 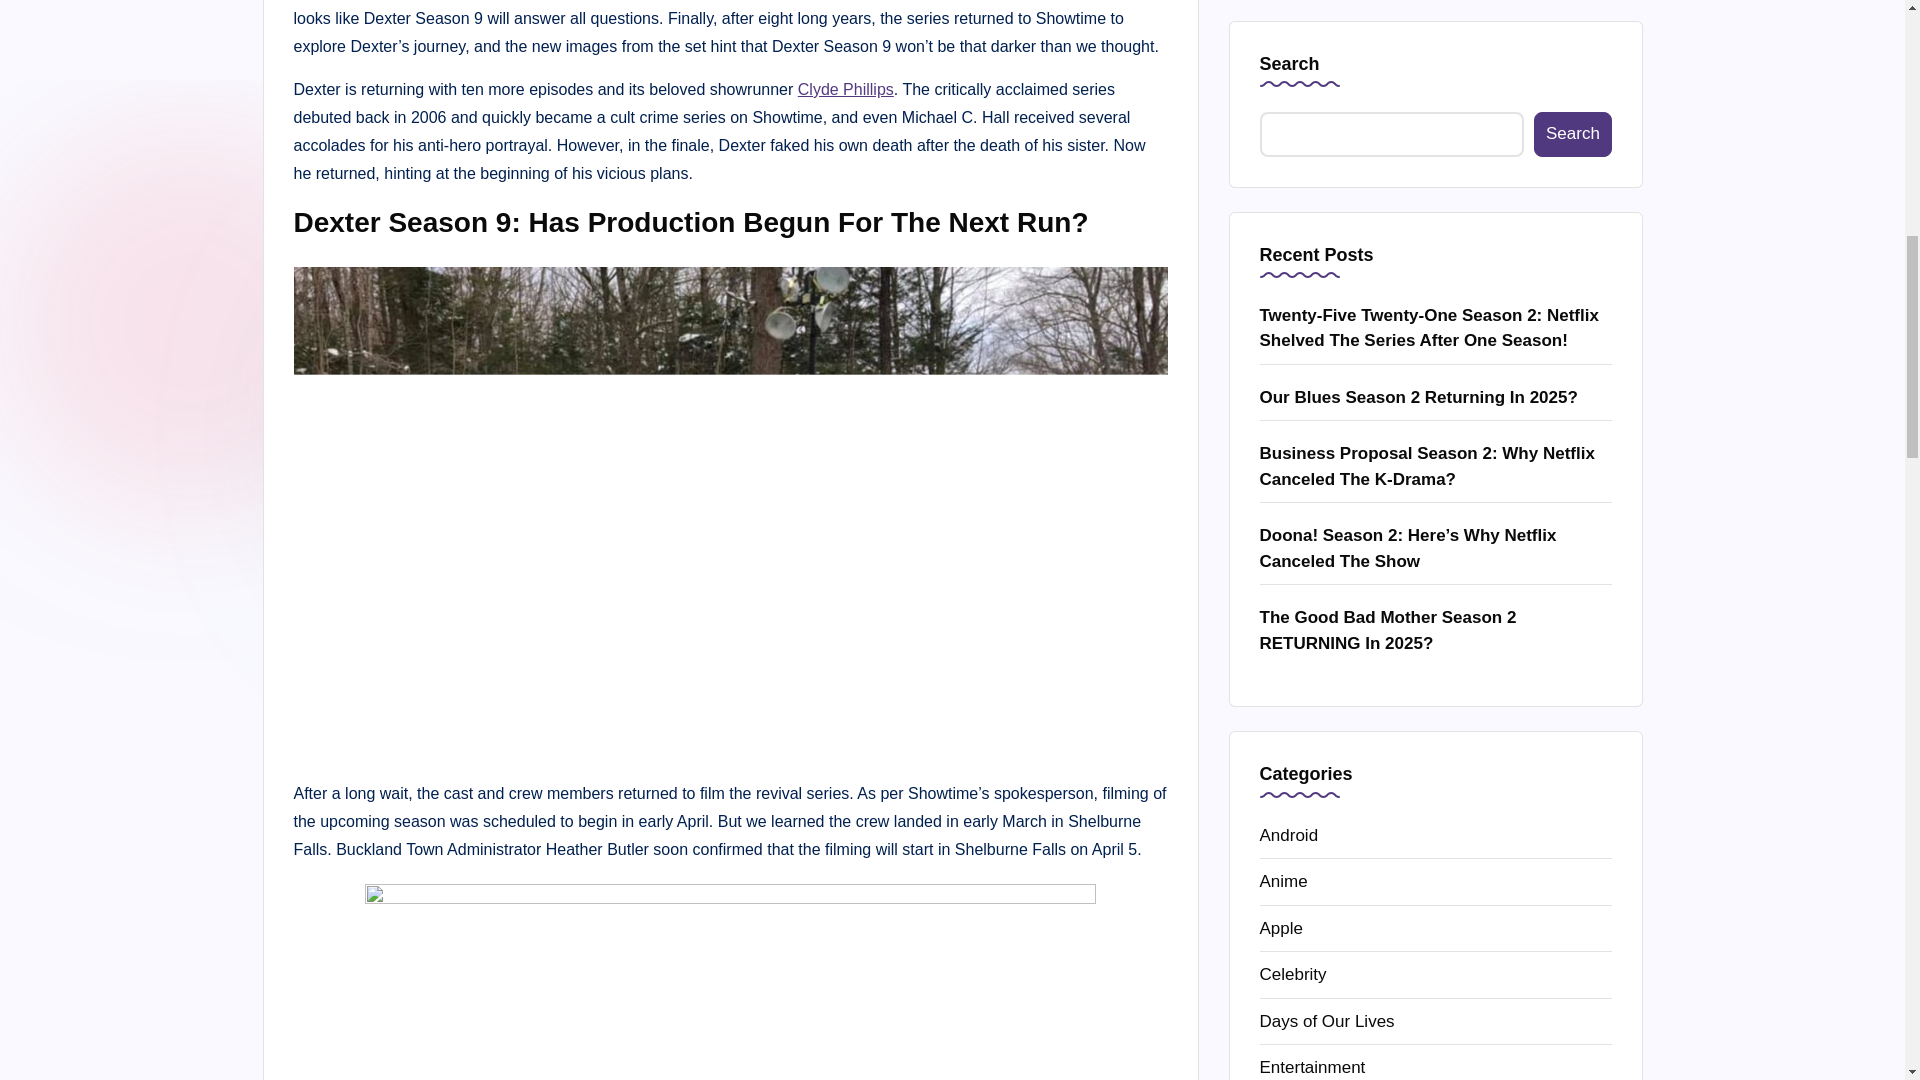 I want to click on Anime, so click(x=1436, y=28).